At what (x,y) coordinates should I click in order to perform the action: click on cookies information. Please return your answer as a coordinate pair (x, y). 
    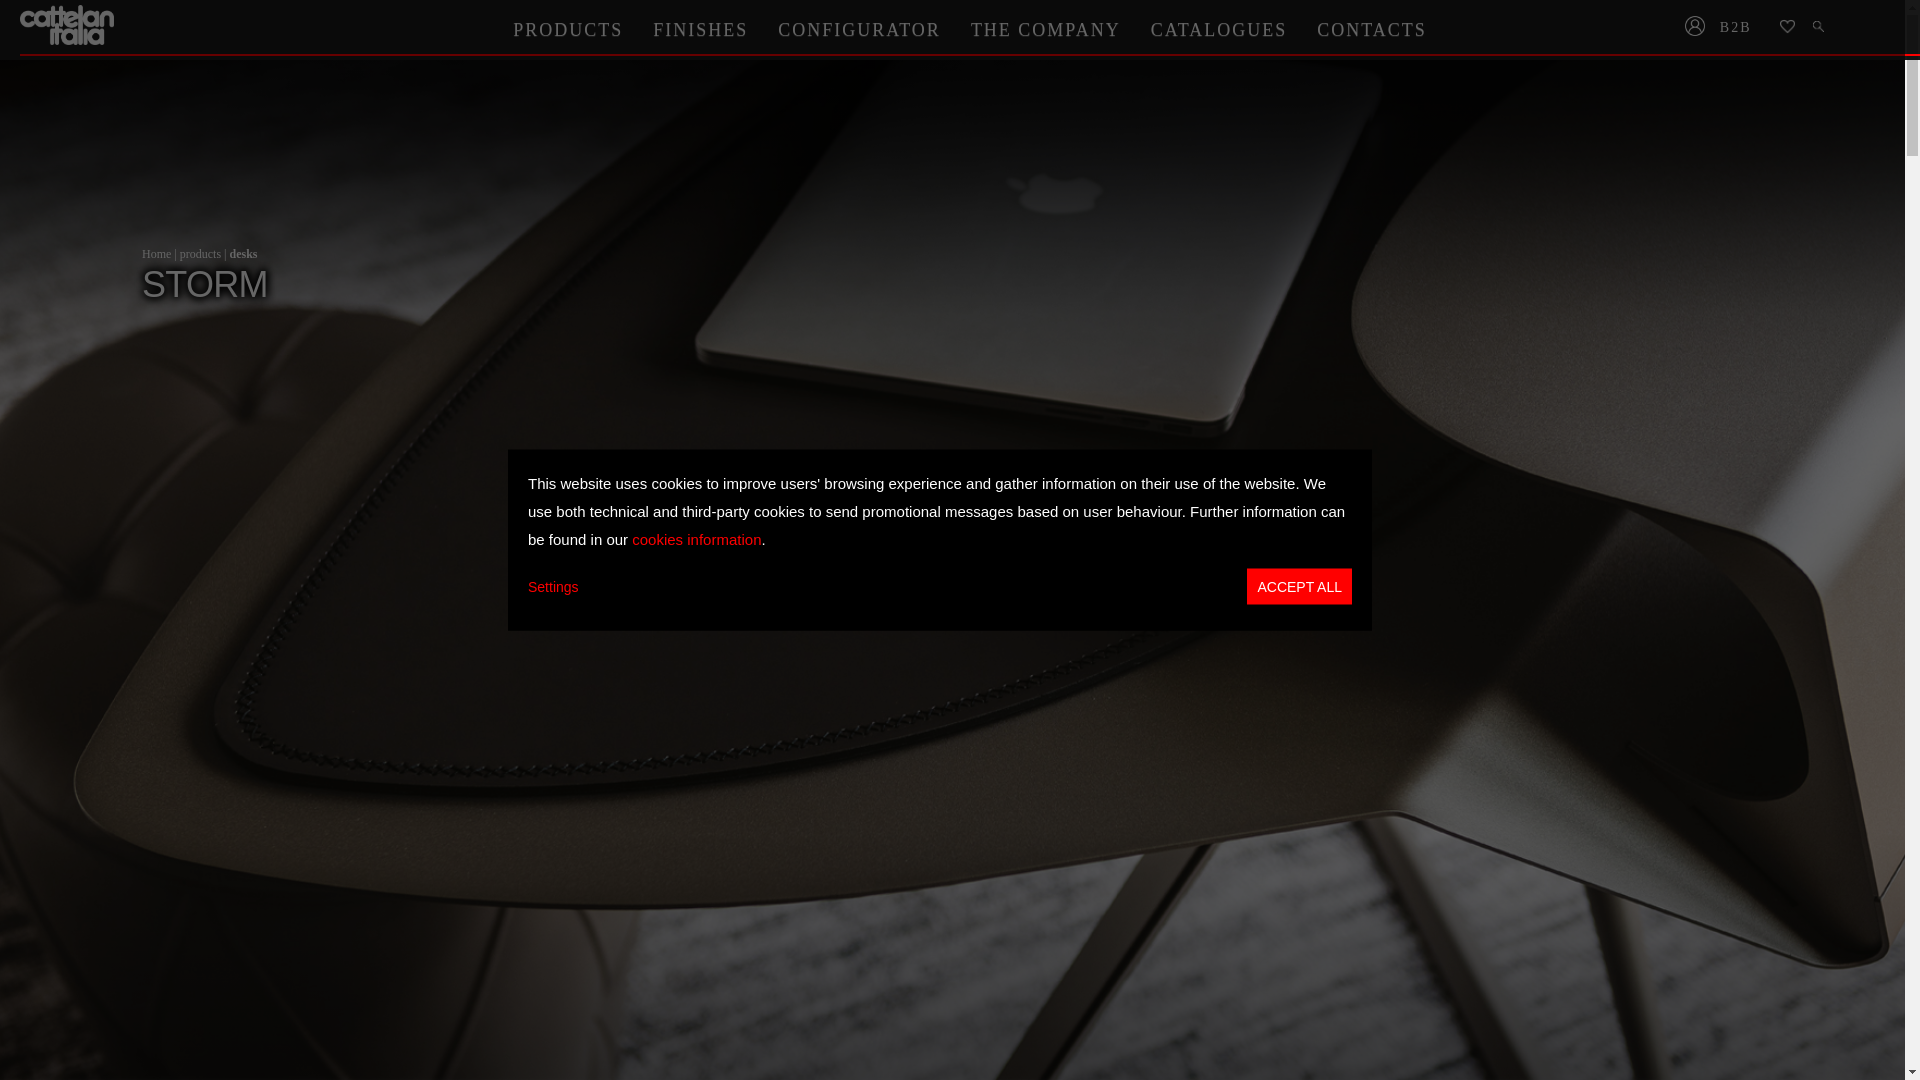
    Looking at the image, I should click on (696, 538).